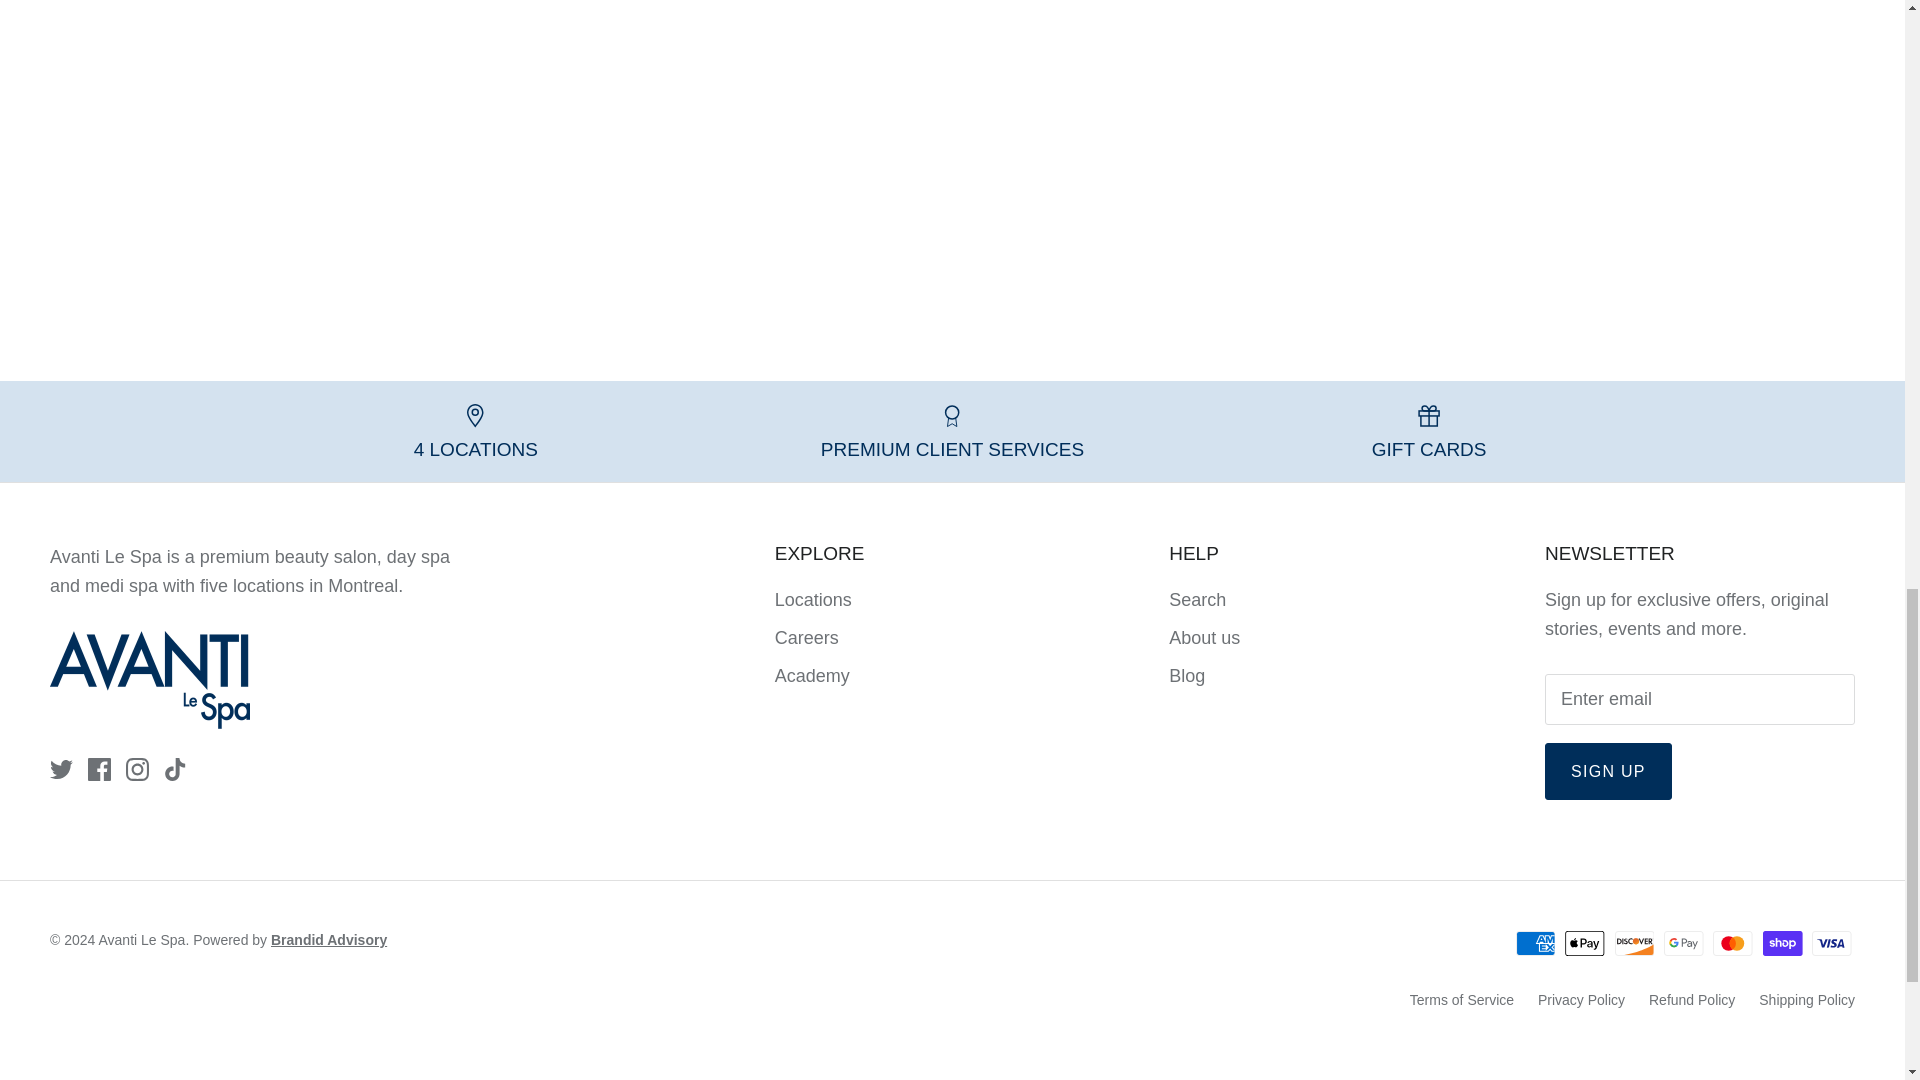 The height and width of the screenshot is (1080, 1920). I want to click on Twitter, so click(60, 769).